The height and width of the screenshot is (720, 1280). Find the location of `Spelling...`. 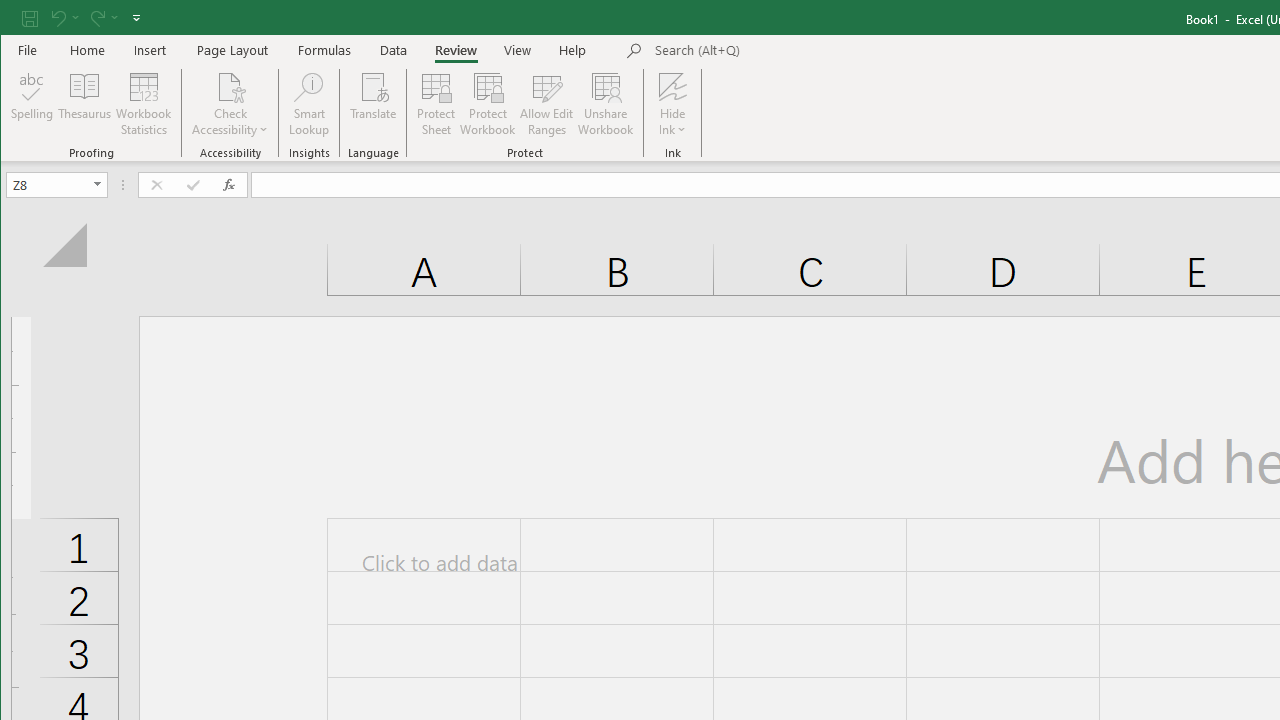

Spelling... is located at coordinates (32, 104).